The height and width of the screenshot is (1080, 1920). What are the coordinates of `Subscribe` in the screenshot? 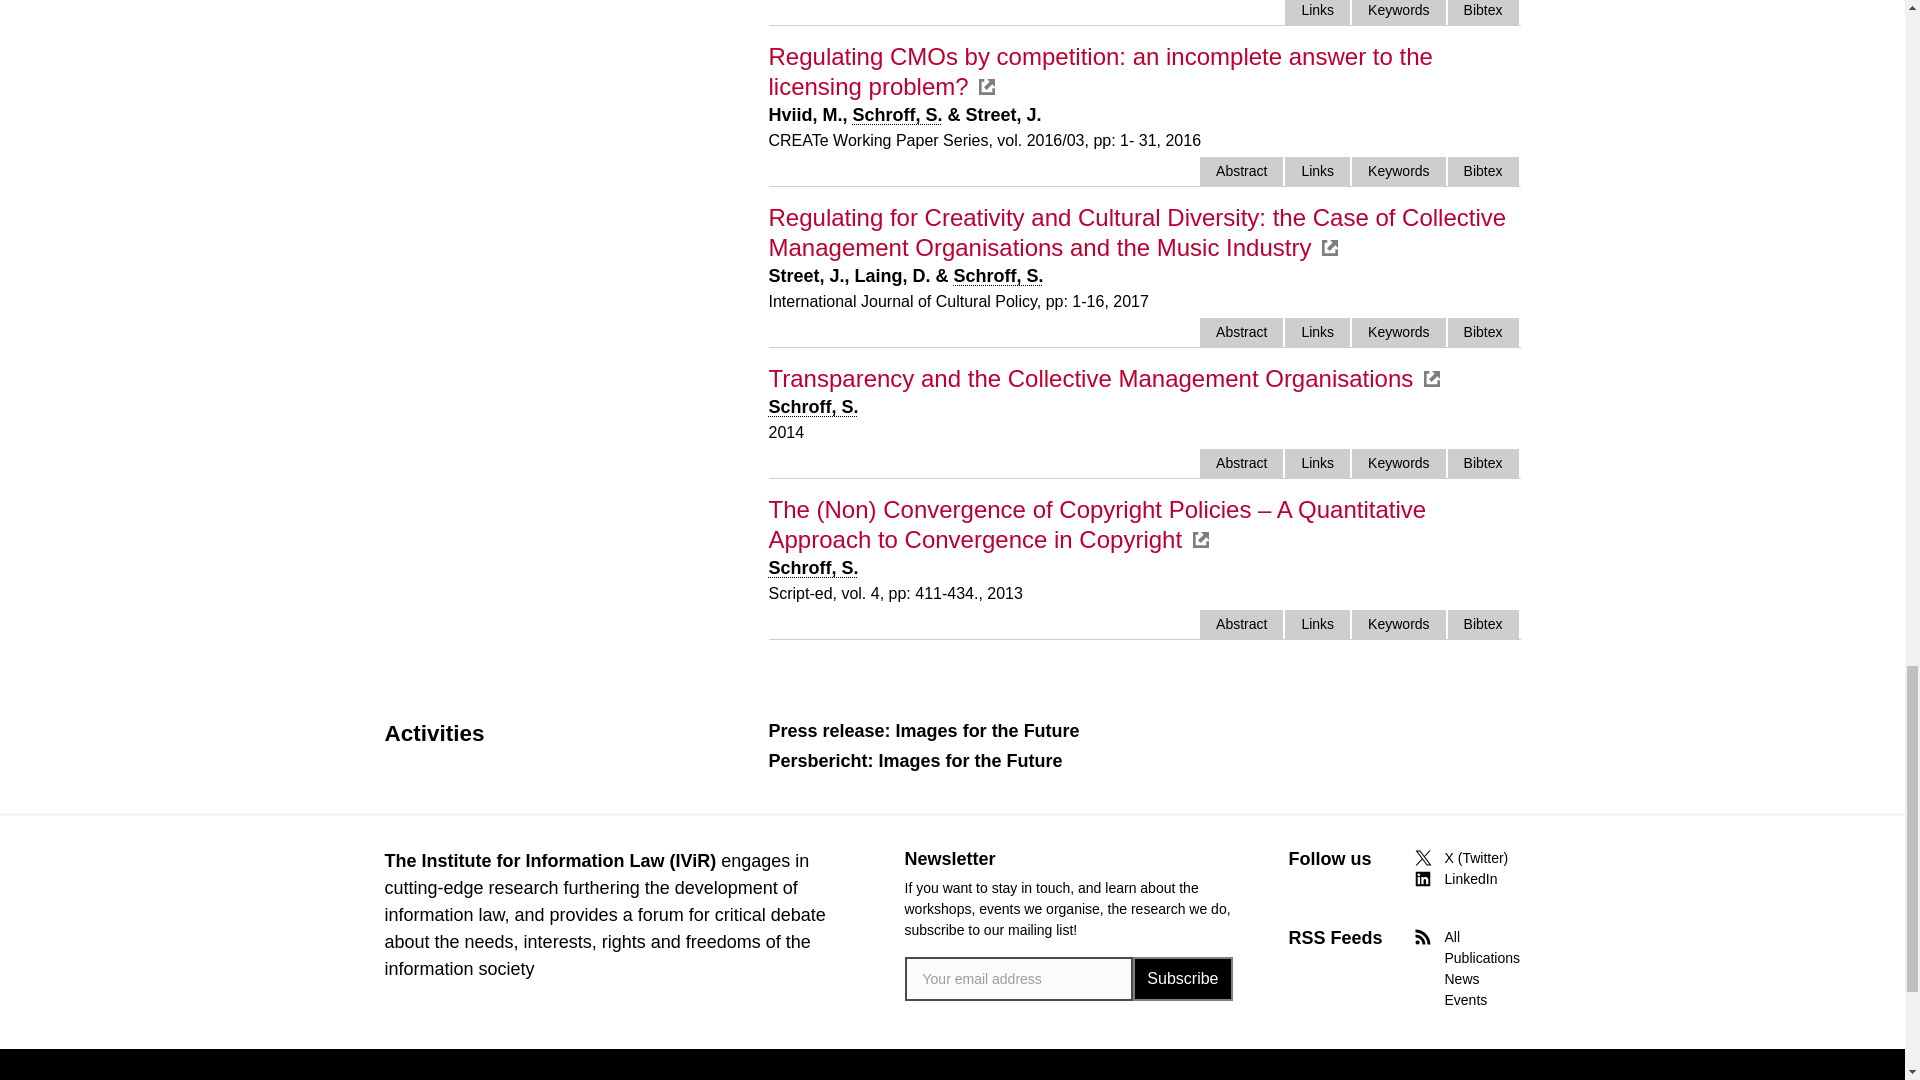 It's located at (1182, 978).